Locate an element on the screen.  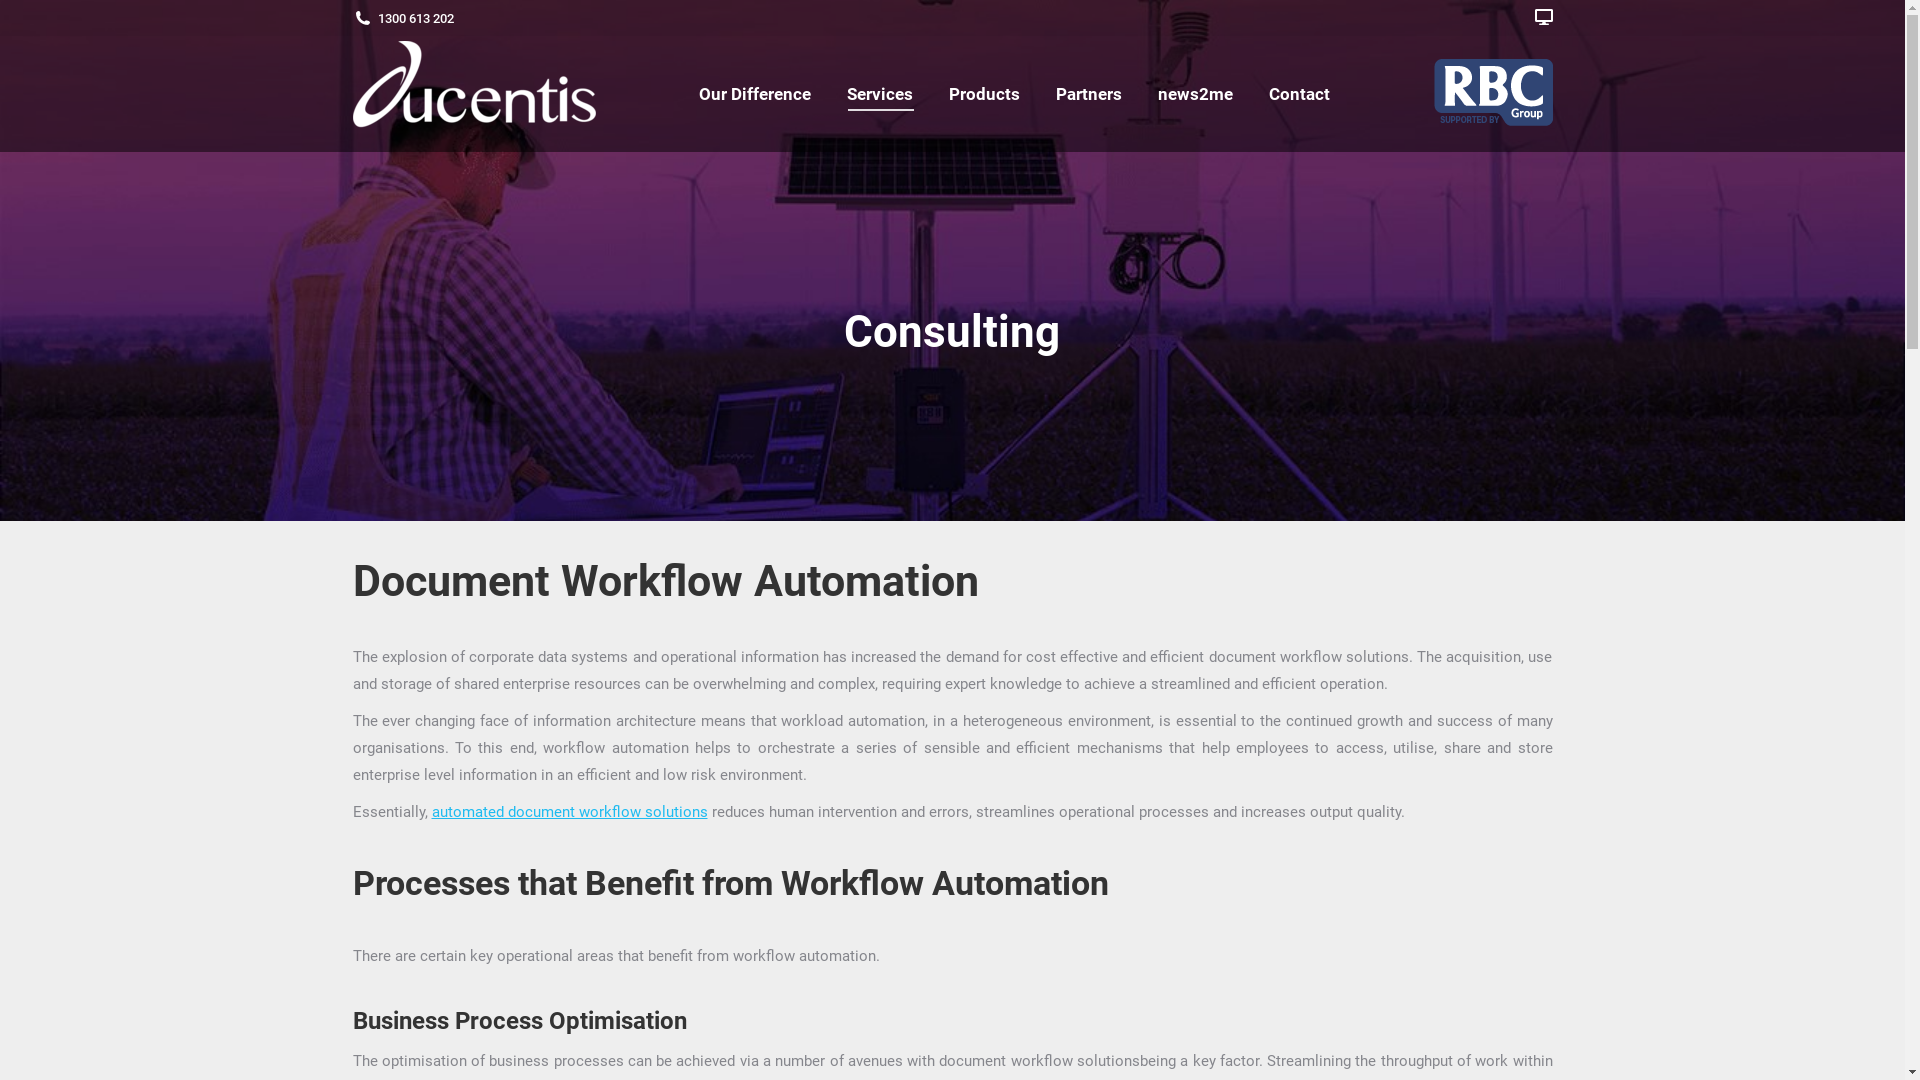
Our Difference is located at coordinates (755, 94).